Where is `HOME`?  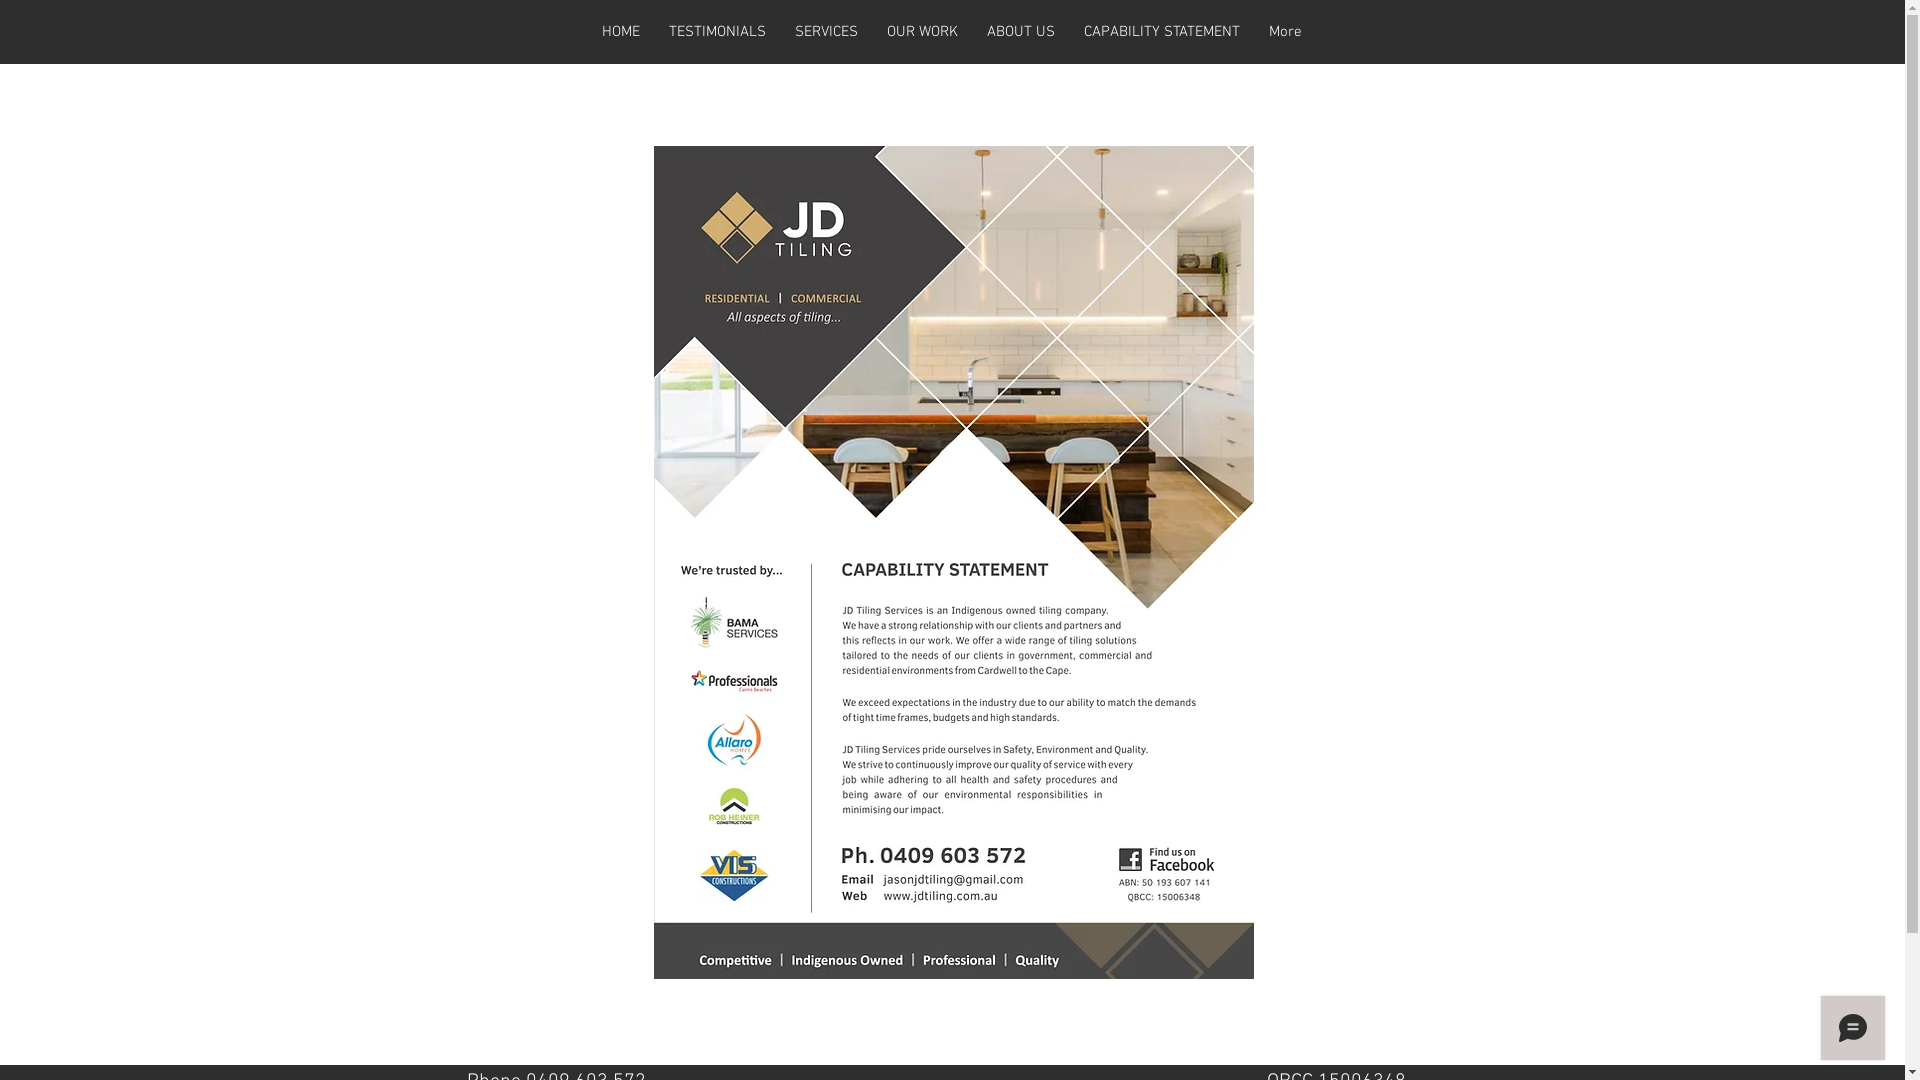
HOME is located at coordinates (620, 32).